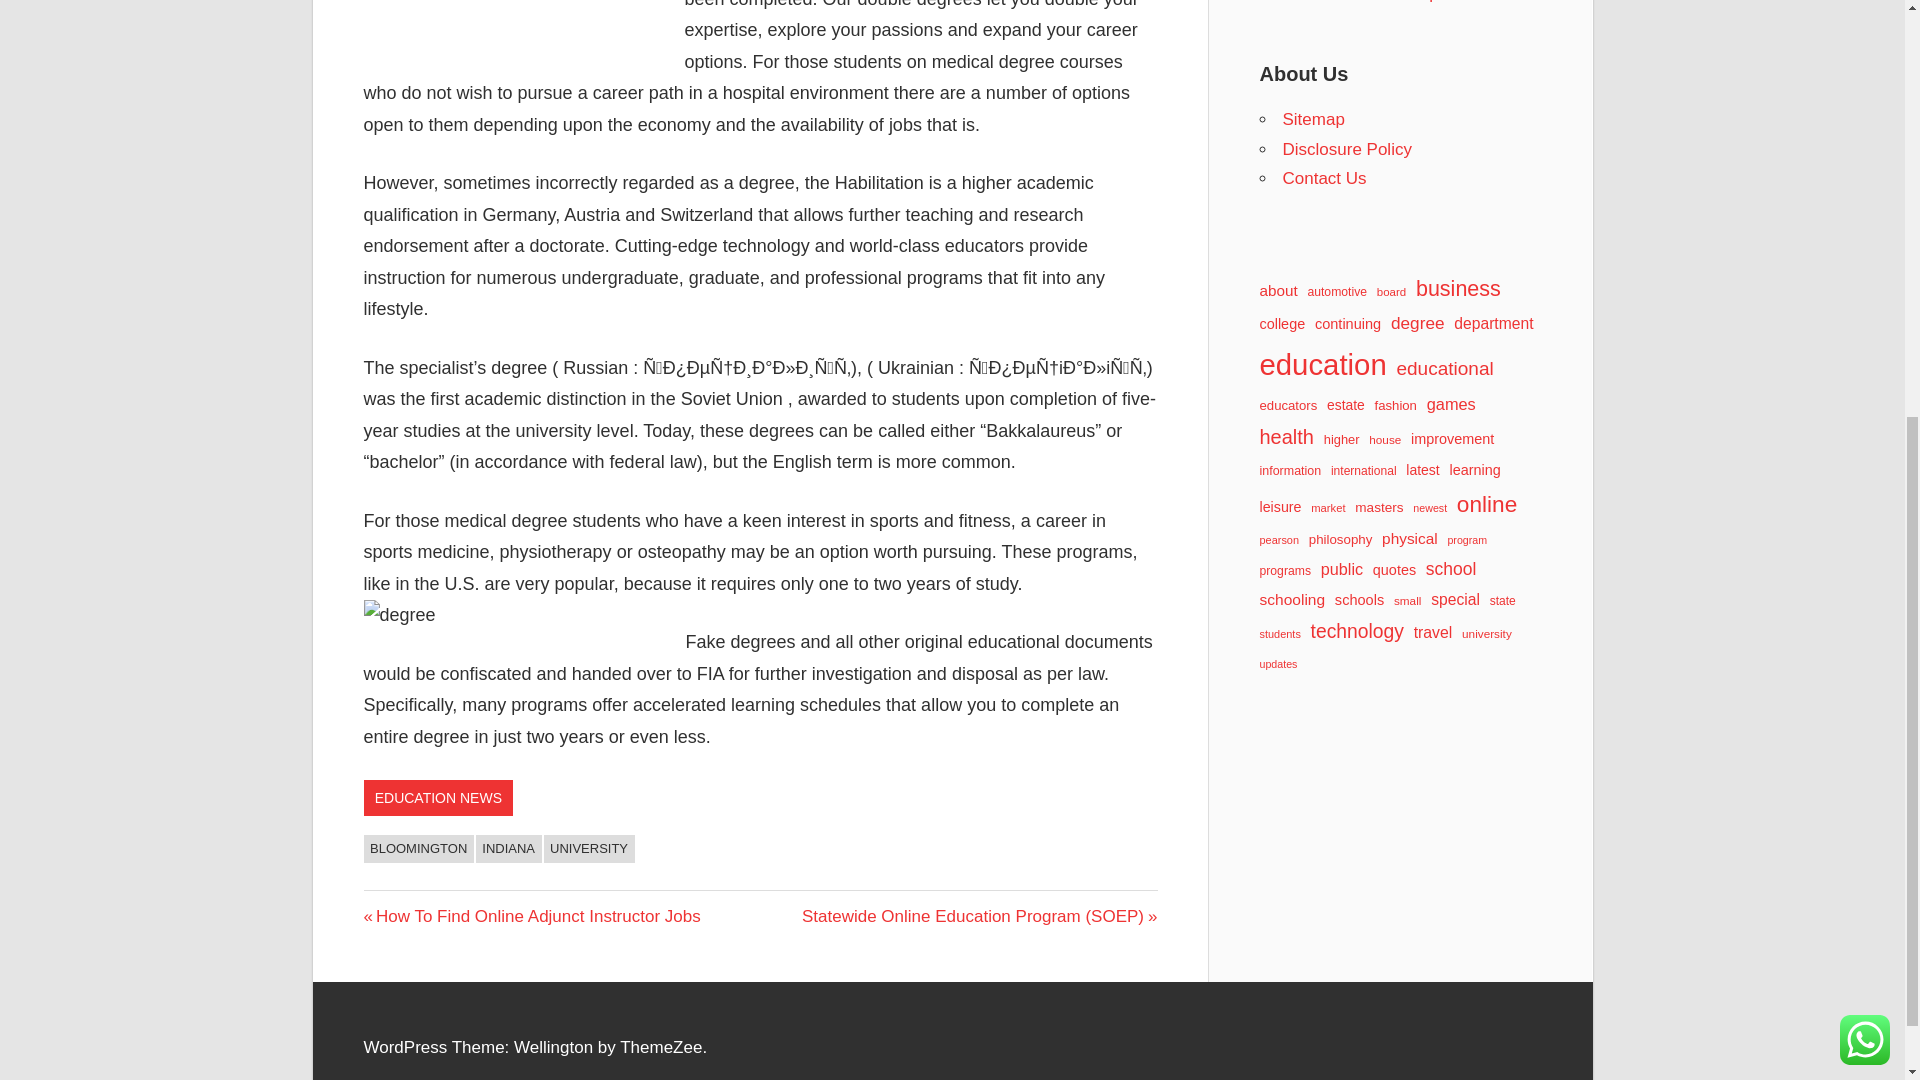  What do you see at coordinates (419, 848) in the screenshot?
I see `BLOOMINGTON` at bounding box center [419, 848].